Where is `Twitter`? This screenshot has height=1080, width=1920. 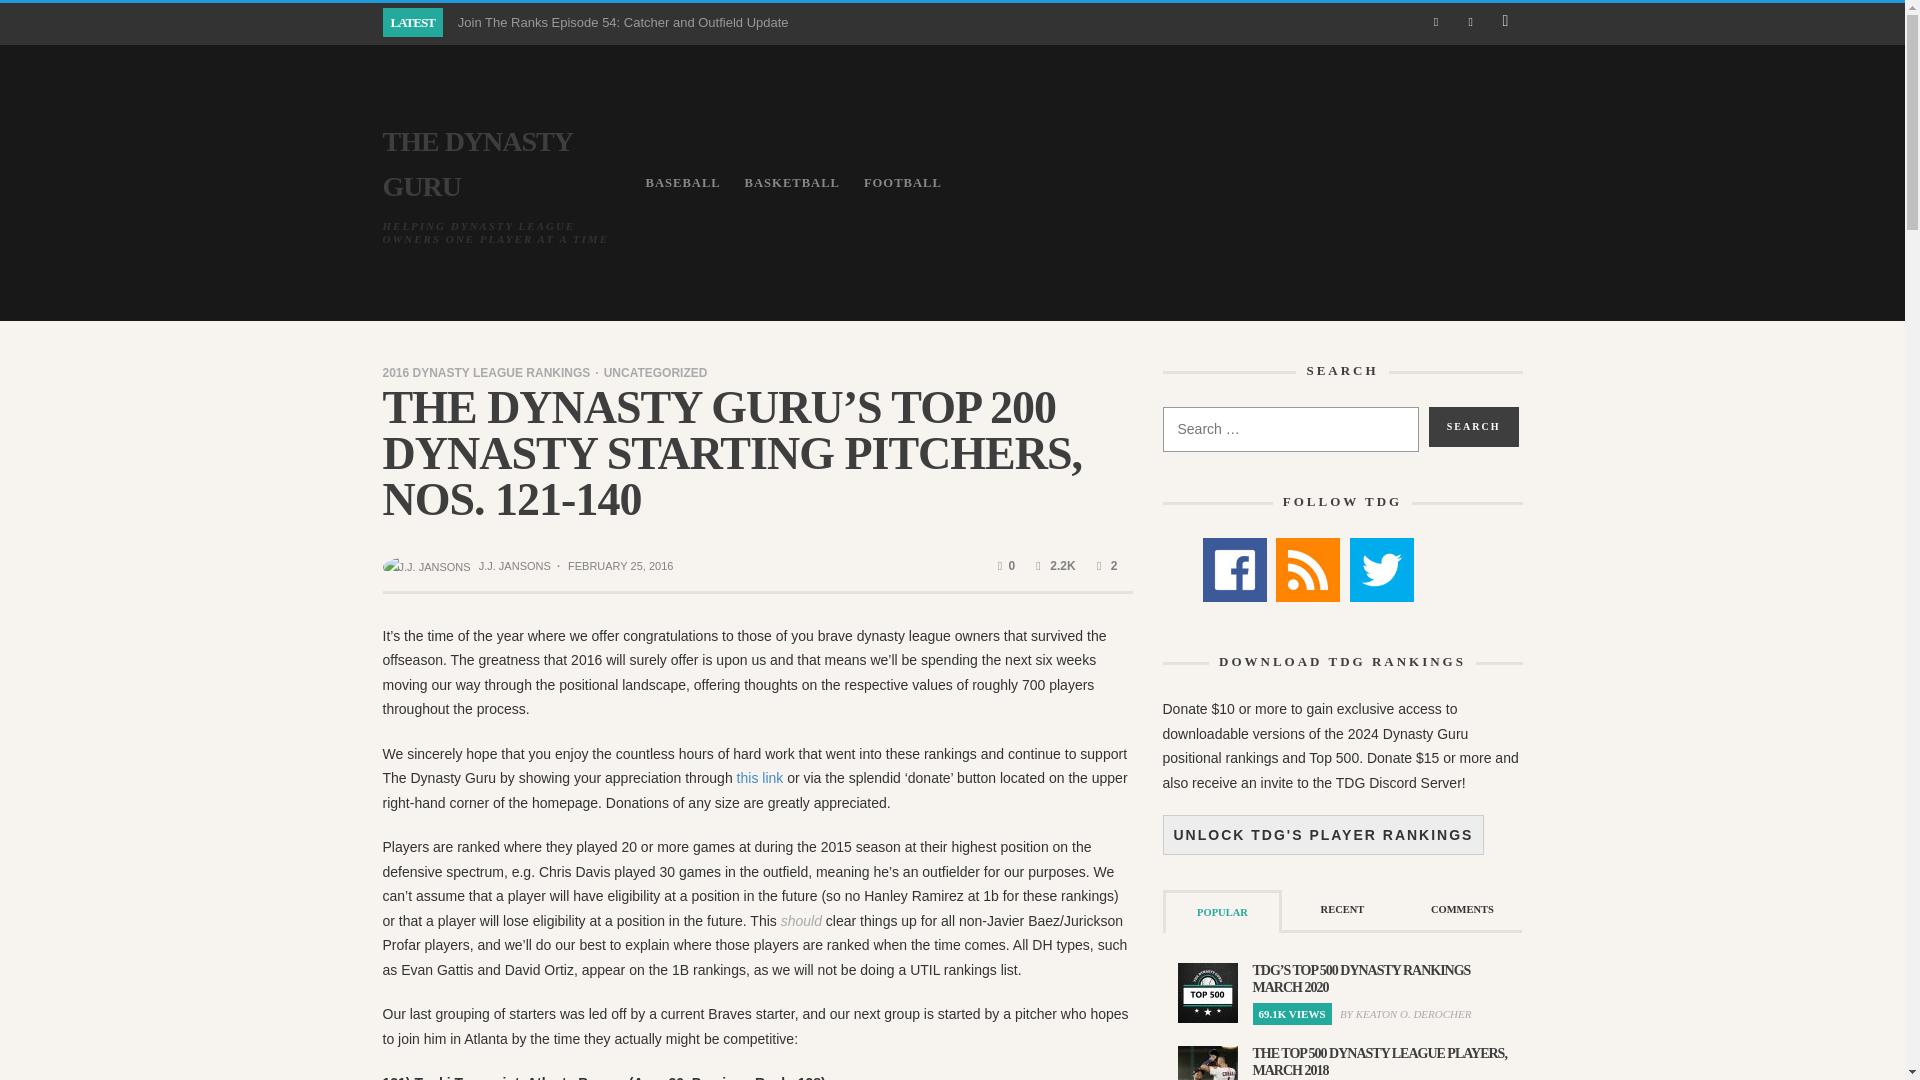 Twitter is located at coordinates (1381, 569).